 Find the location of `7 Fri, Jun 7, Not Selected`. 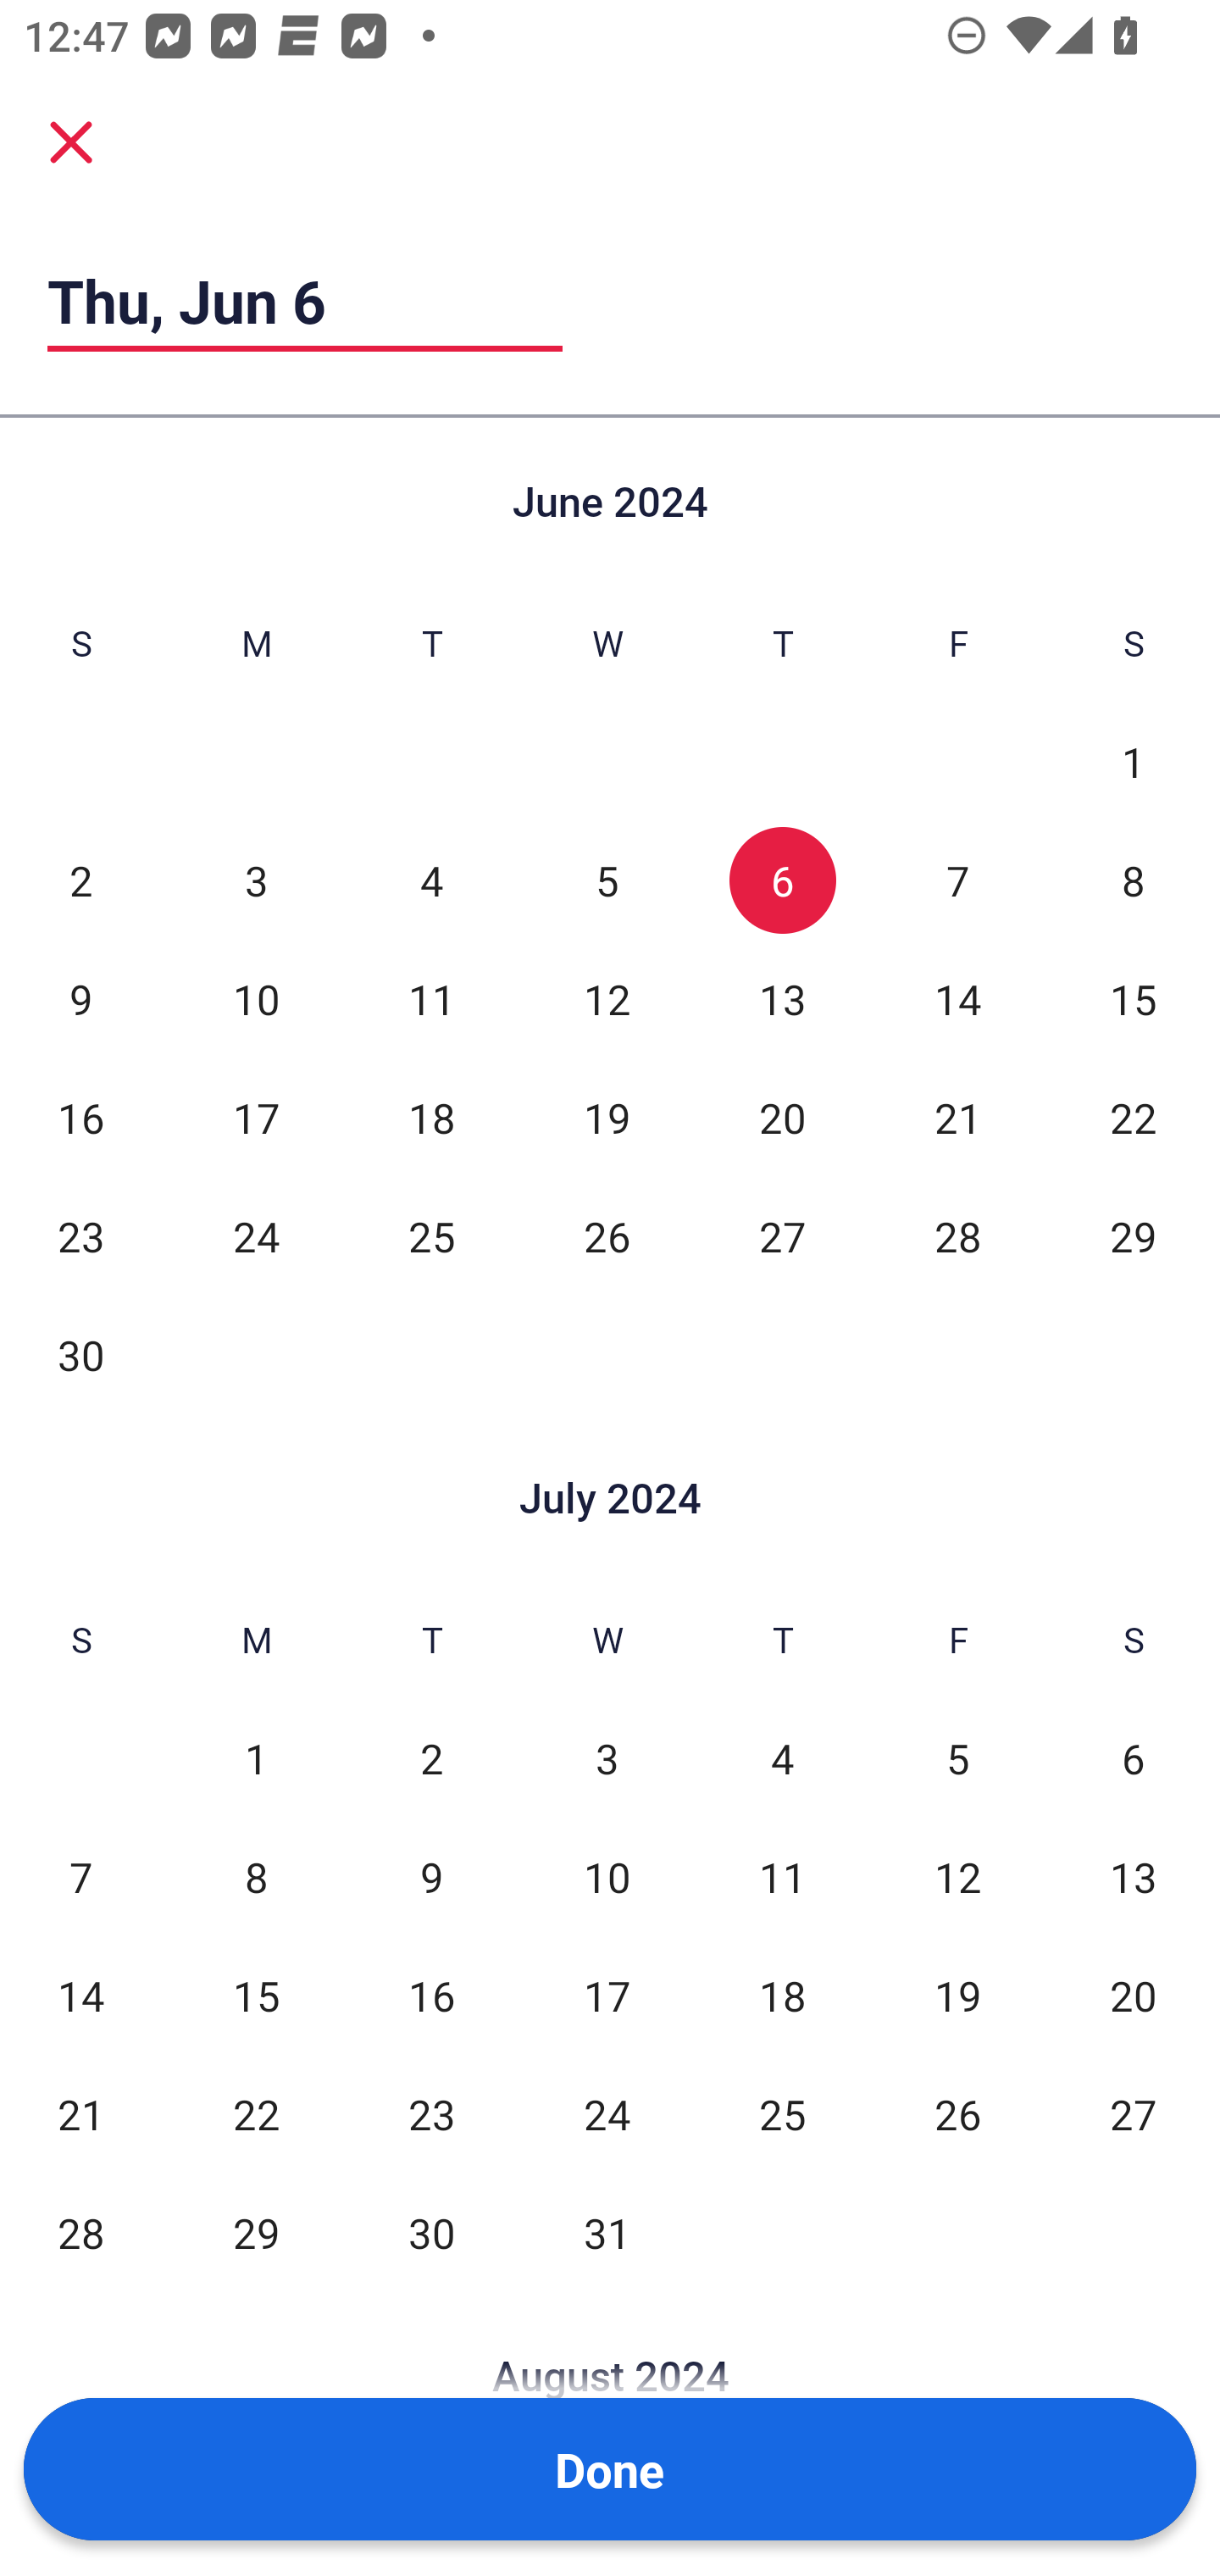

7 Fri, Jun 7, Not Selected is located at coordinates (957, 880).